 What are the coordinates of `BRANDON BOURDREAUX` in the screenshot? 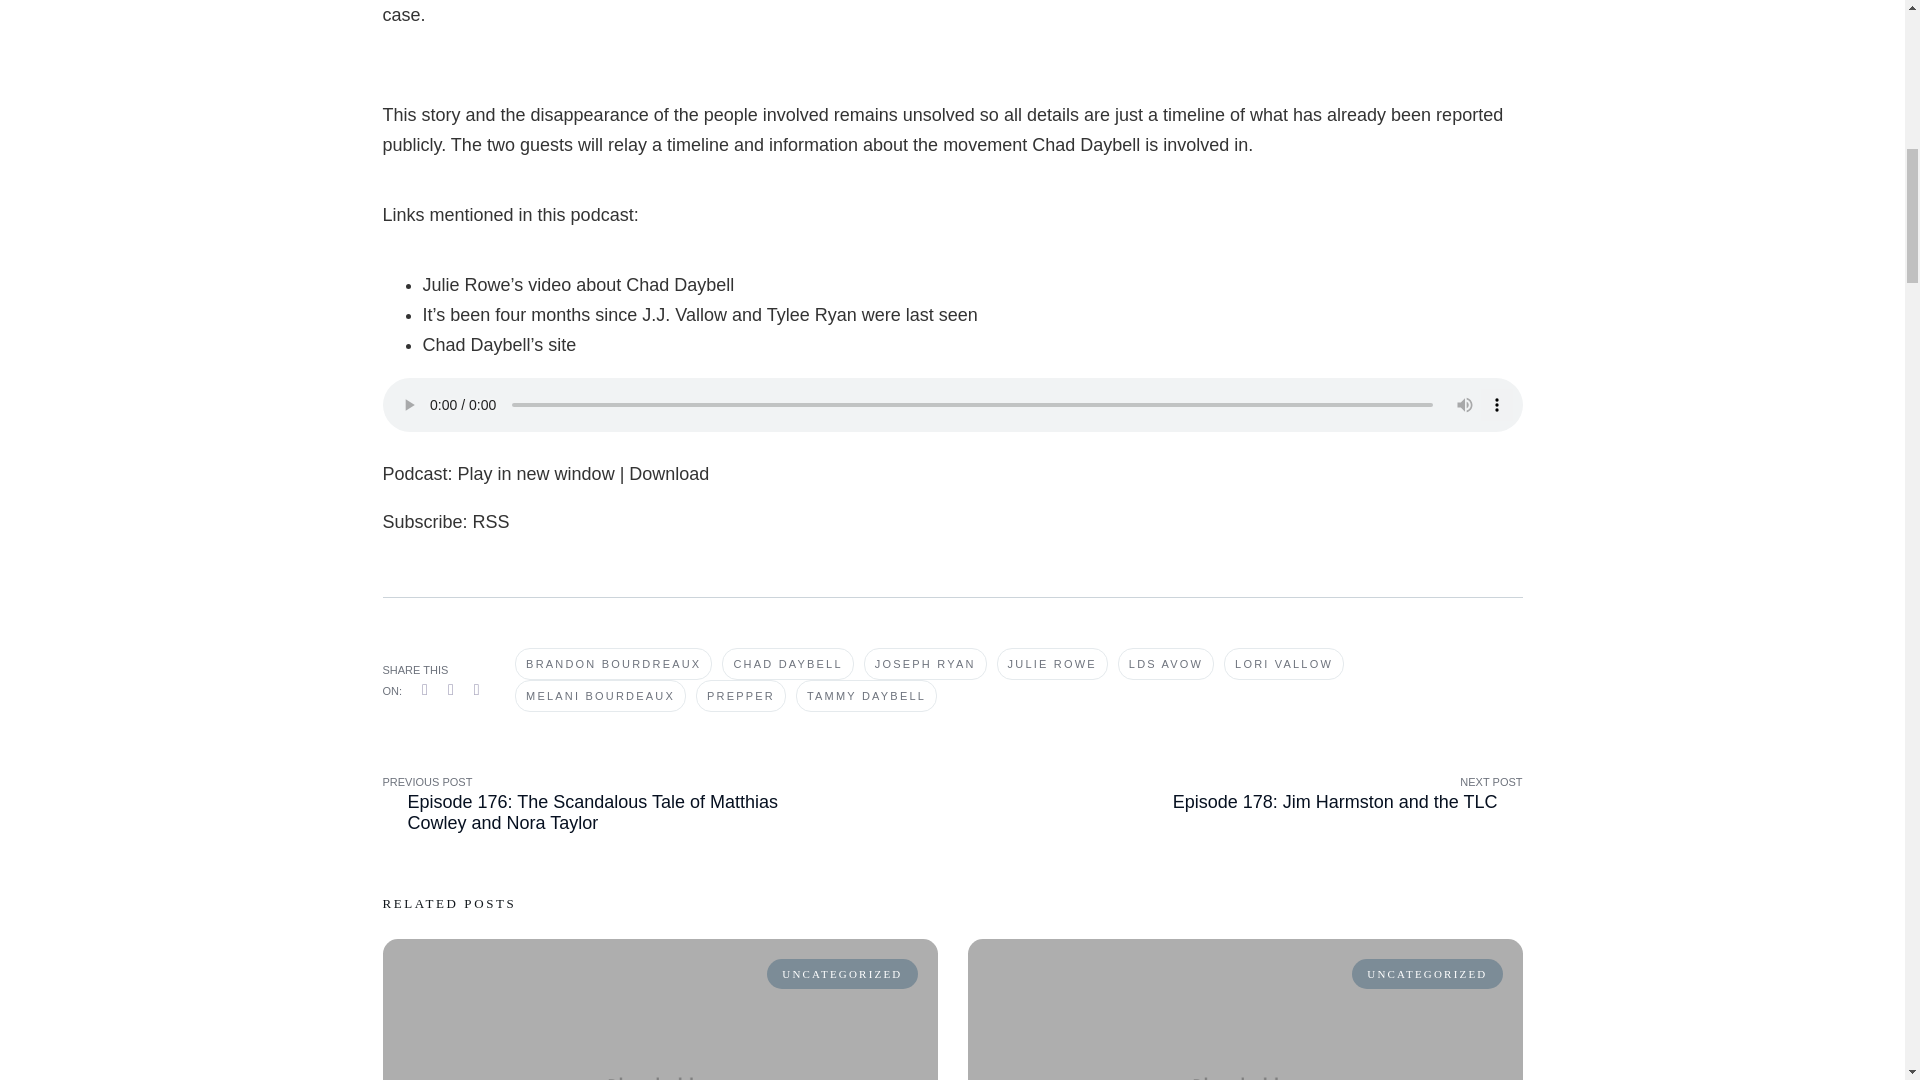 It's located at (613, 664).